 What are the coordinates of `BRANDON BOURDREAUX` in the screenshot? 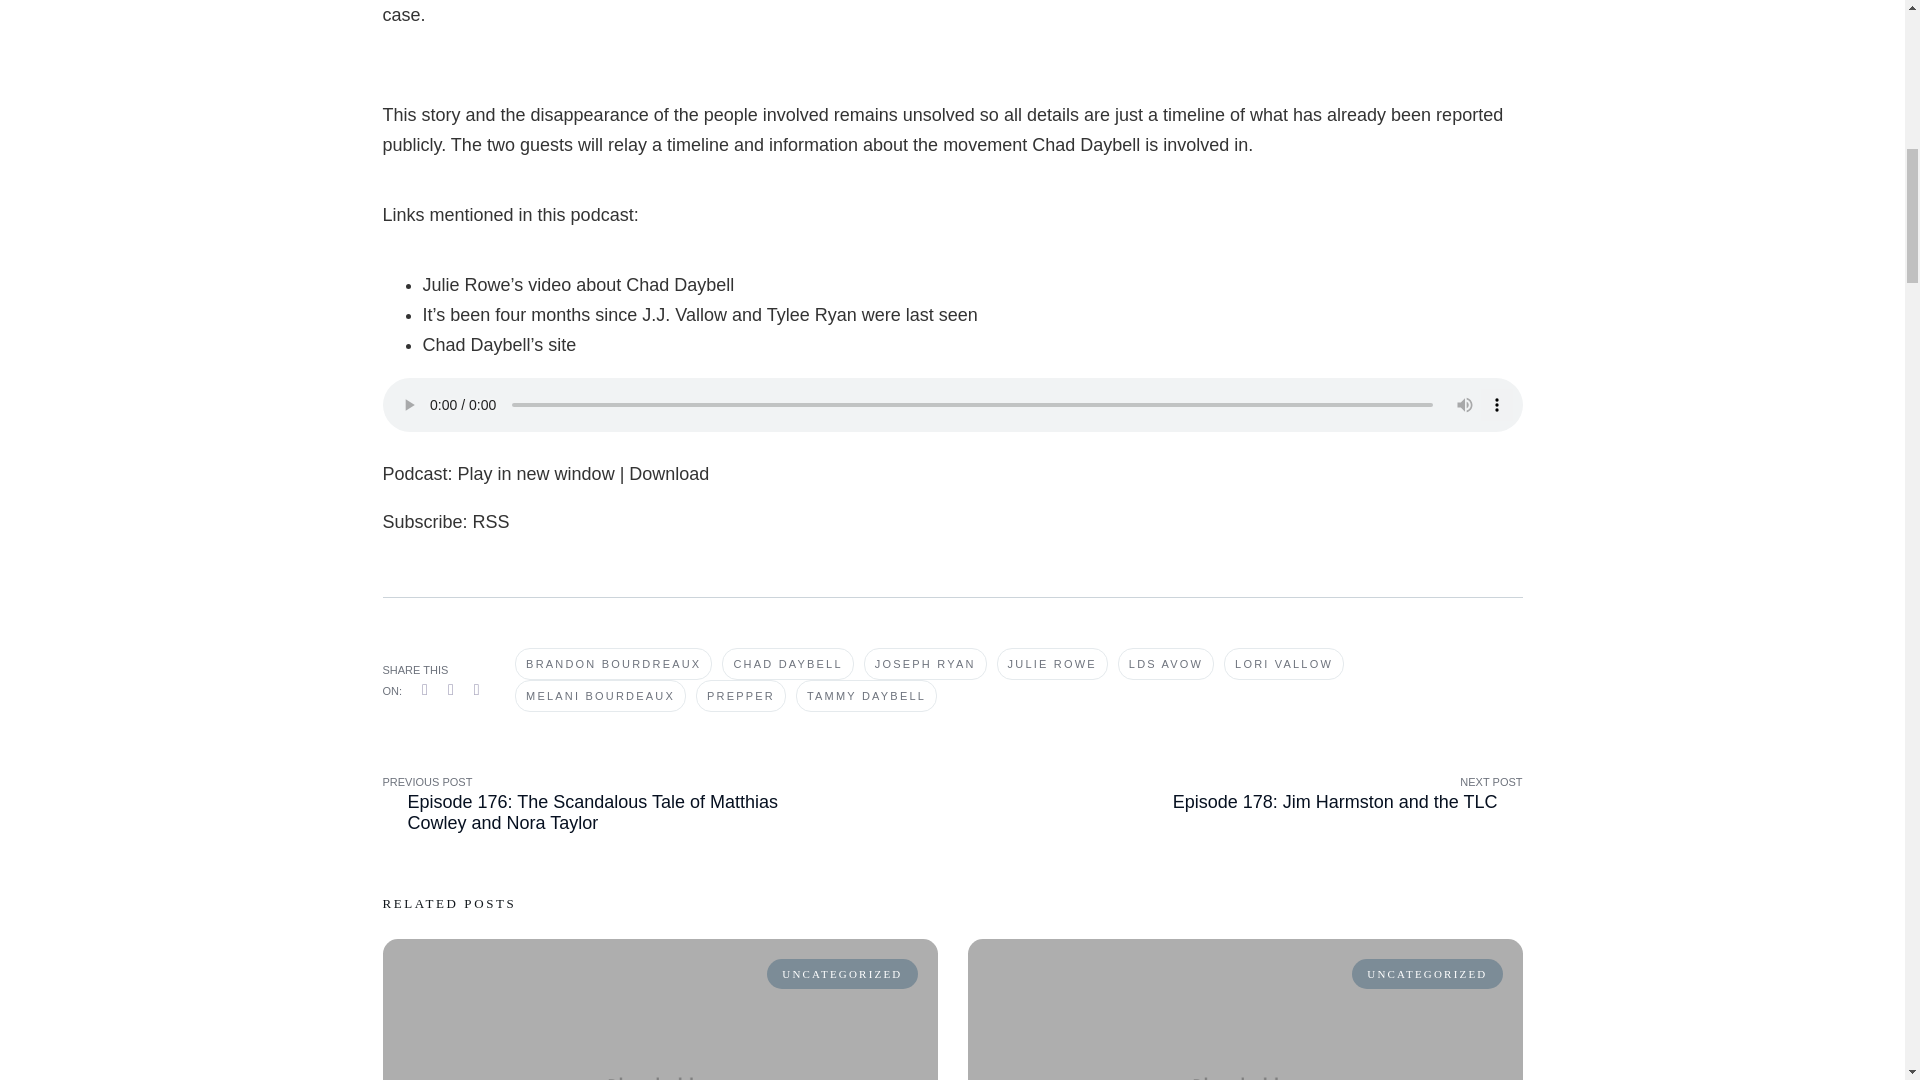 It's located at (613, 664).